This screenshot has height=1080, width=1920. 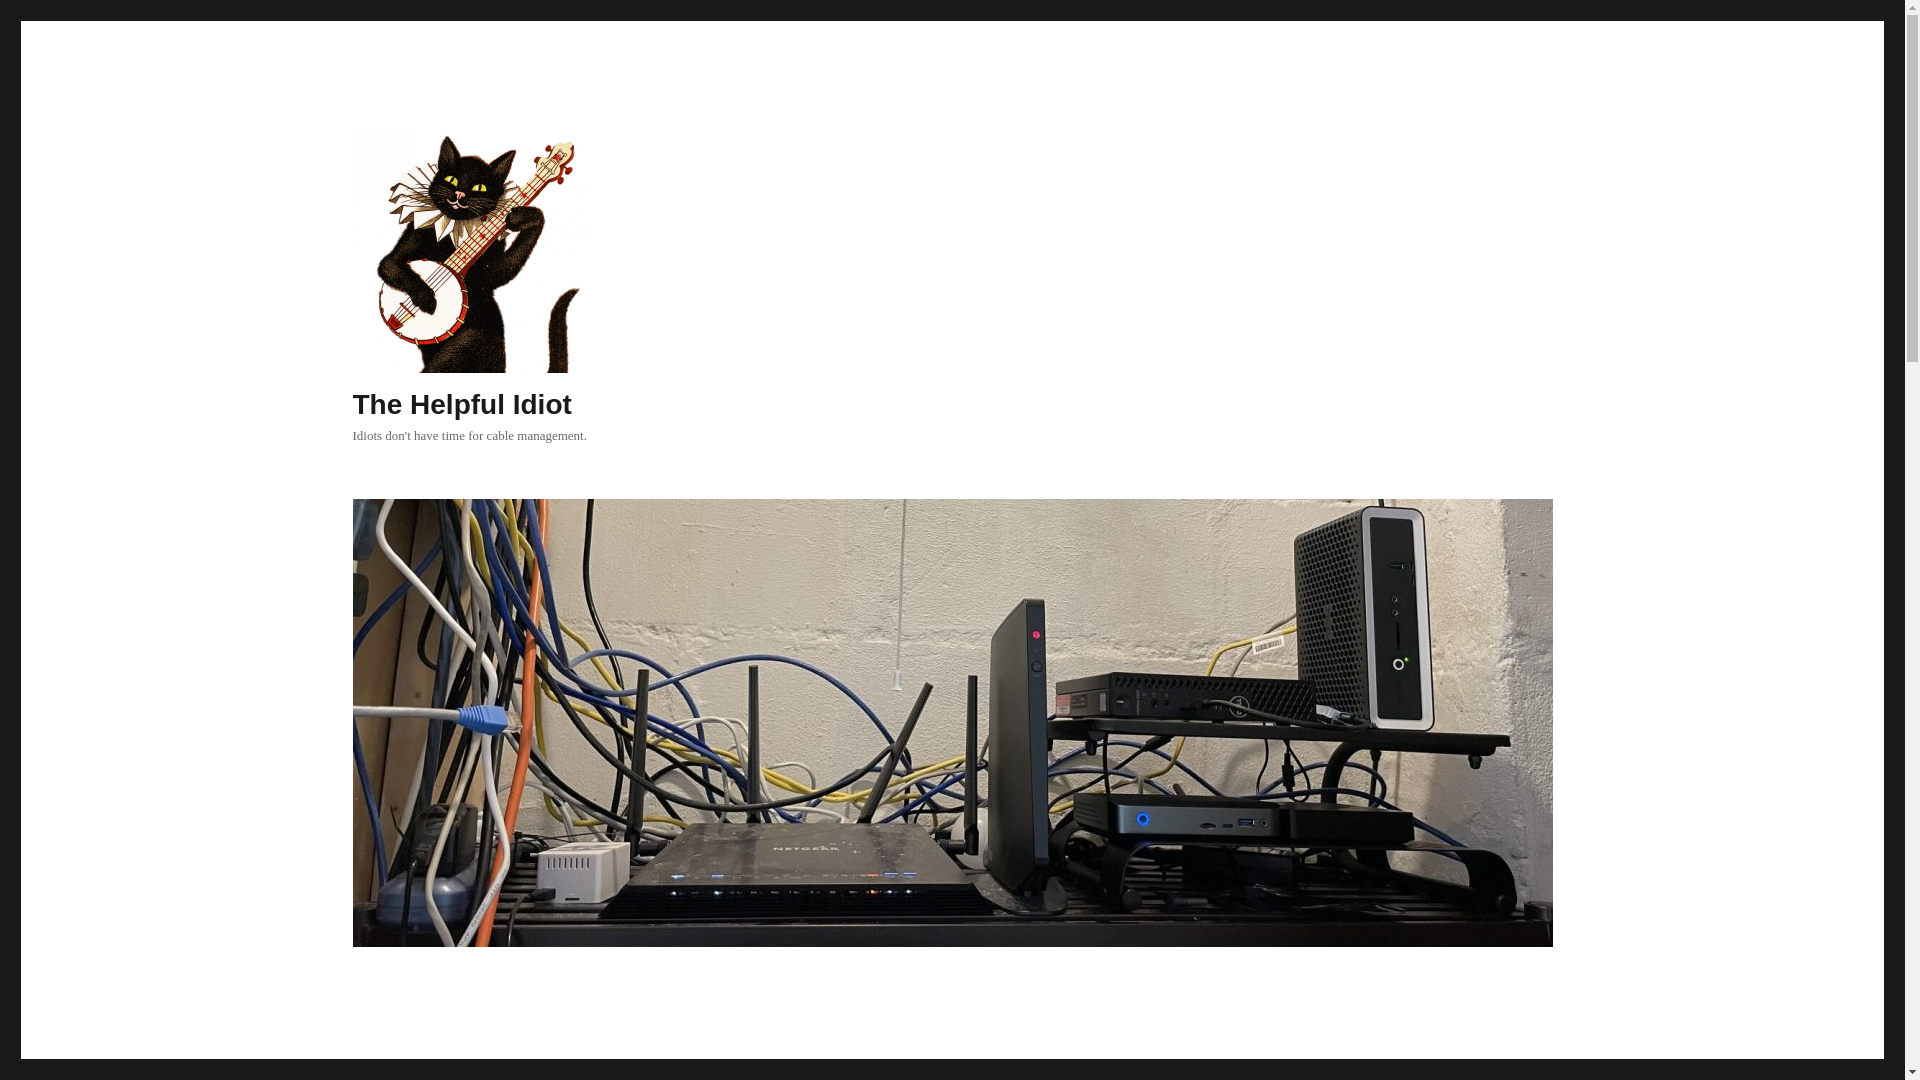 I want to click on The Helpful Idiot, so click(x=460, y=404).